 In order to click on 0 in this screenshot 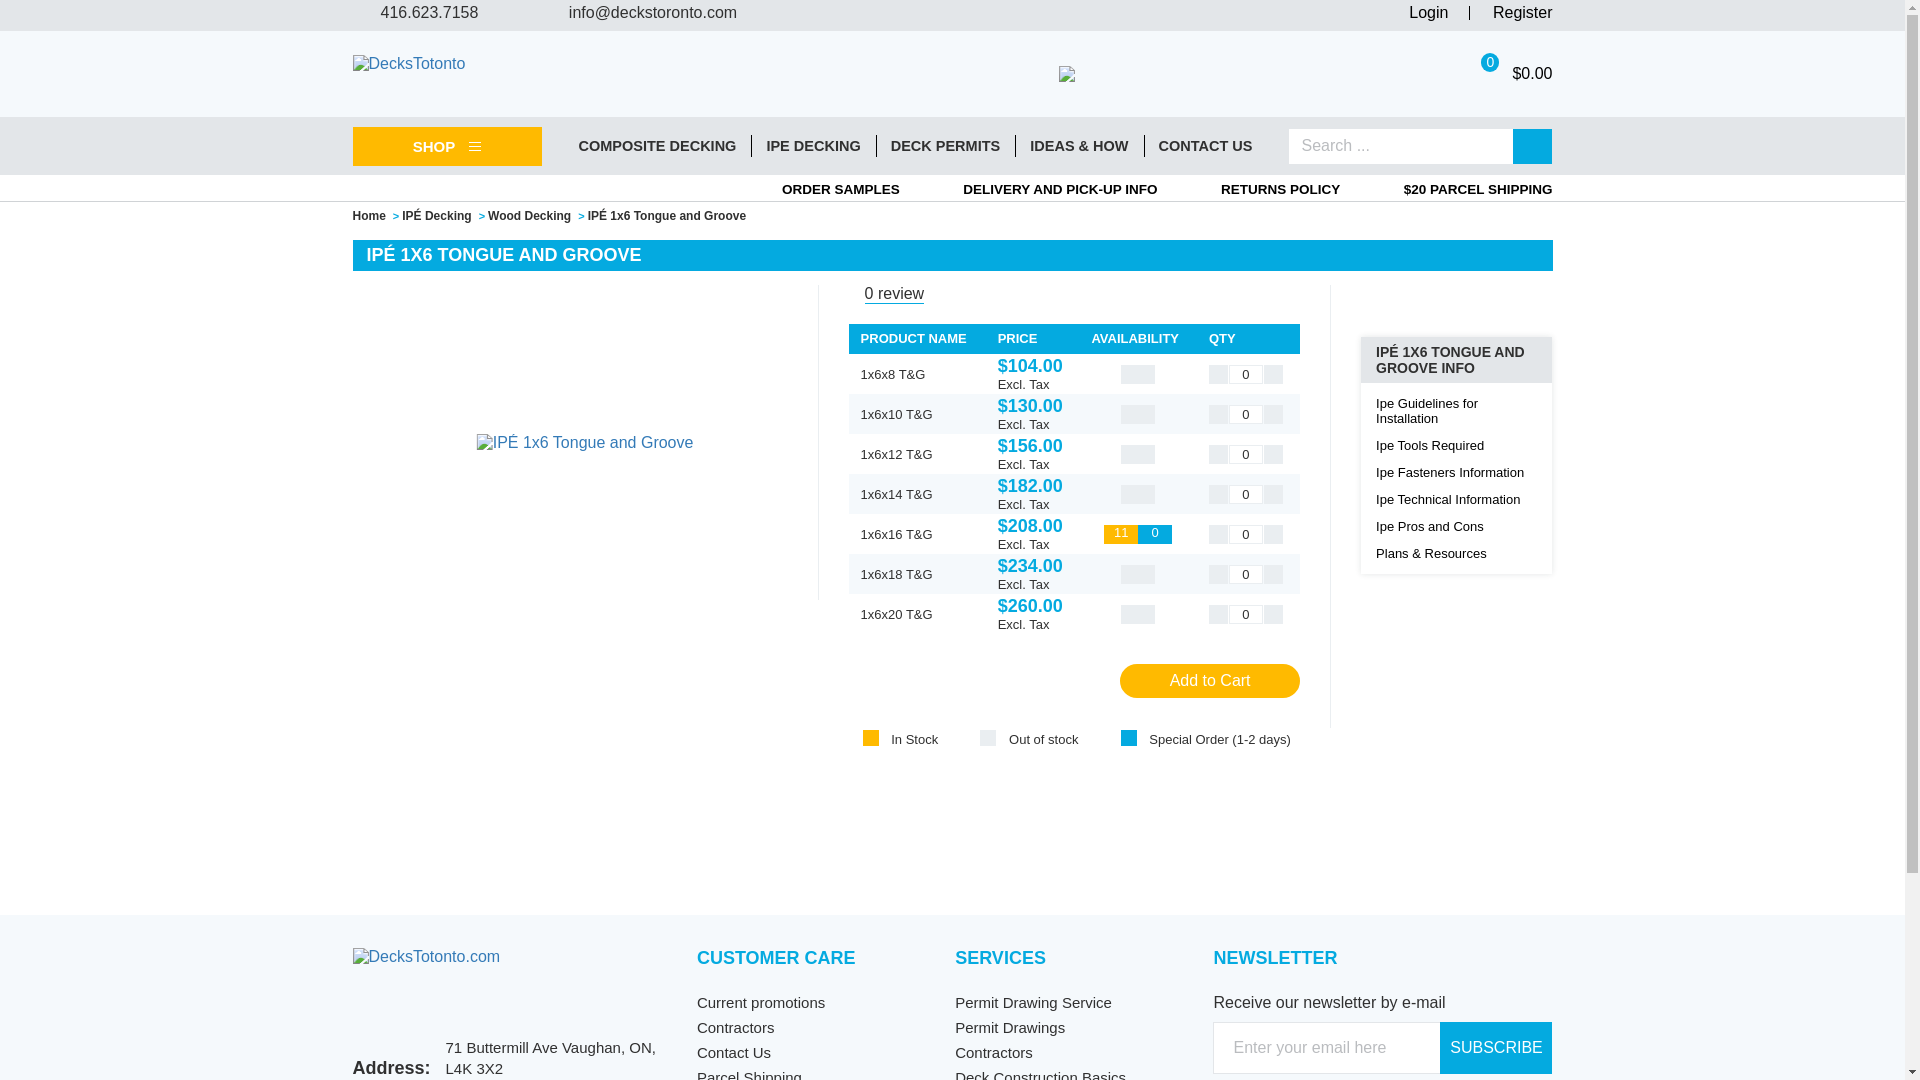, I will do `click(1246, 613)`.